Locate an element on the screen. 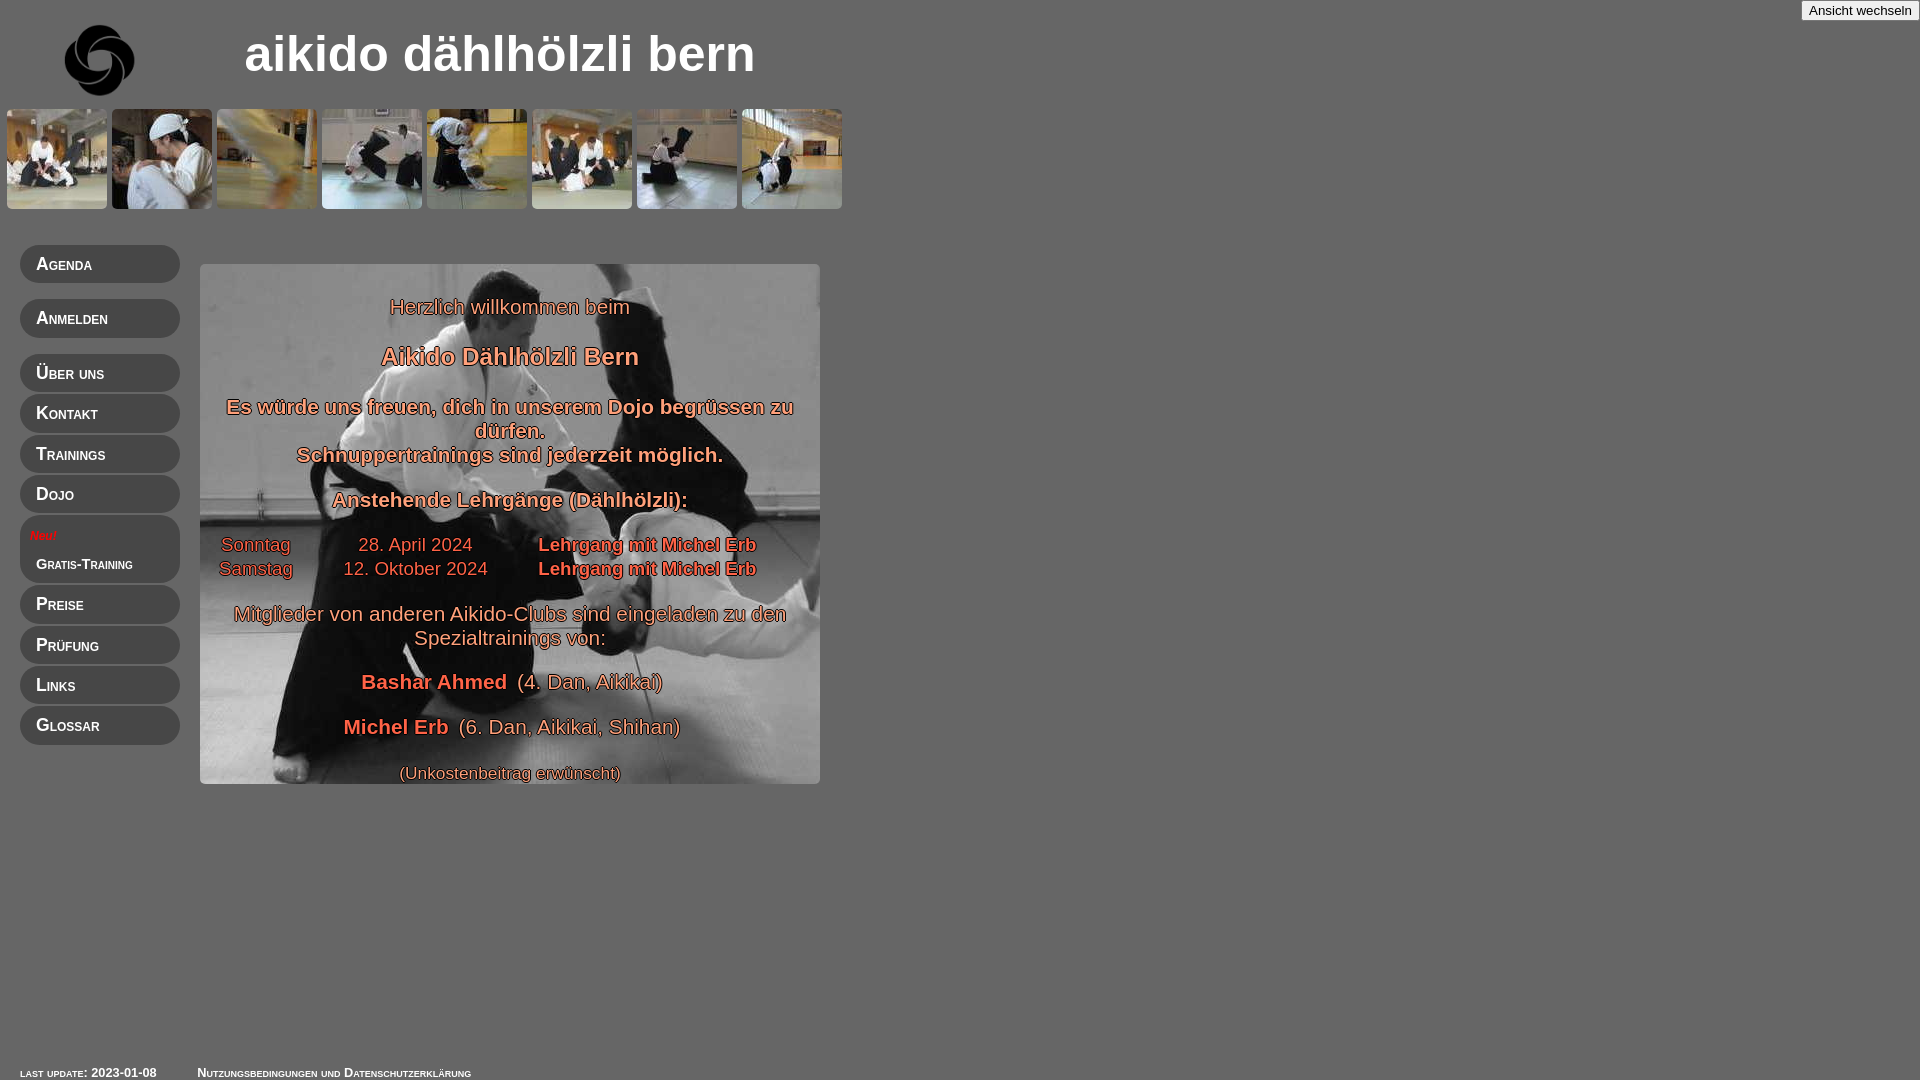 Image resolution: width=1920 pixels, height=1080 pixels. 12. Oktober 2024 is located at coordinates (415, 568).